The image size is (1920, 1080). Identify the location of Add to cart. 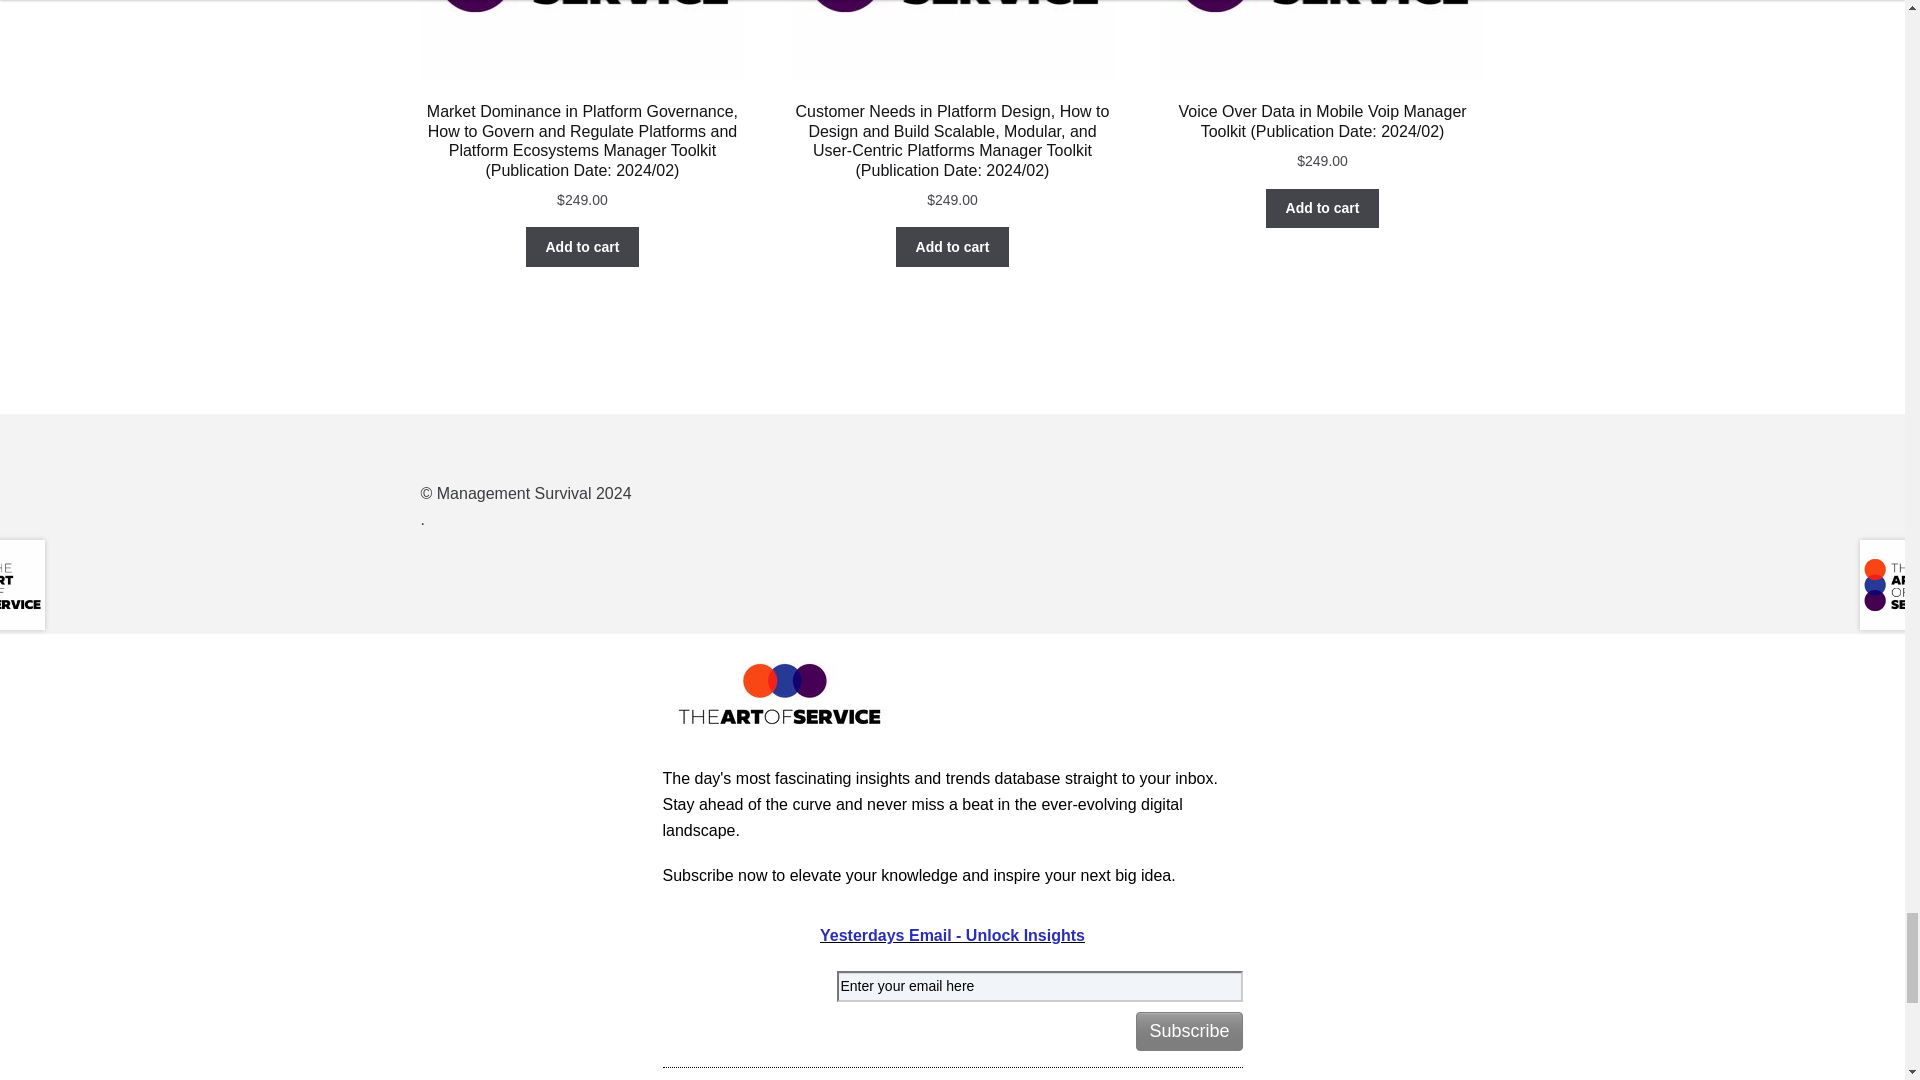
(582, 246).